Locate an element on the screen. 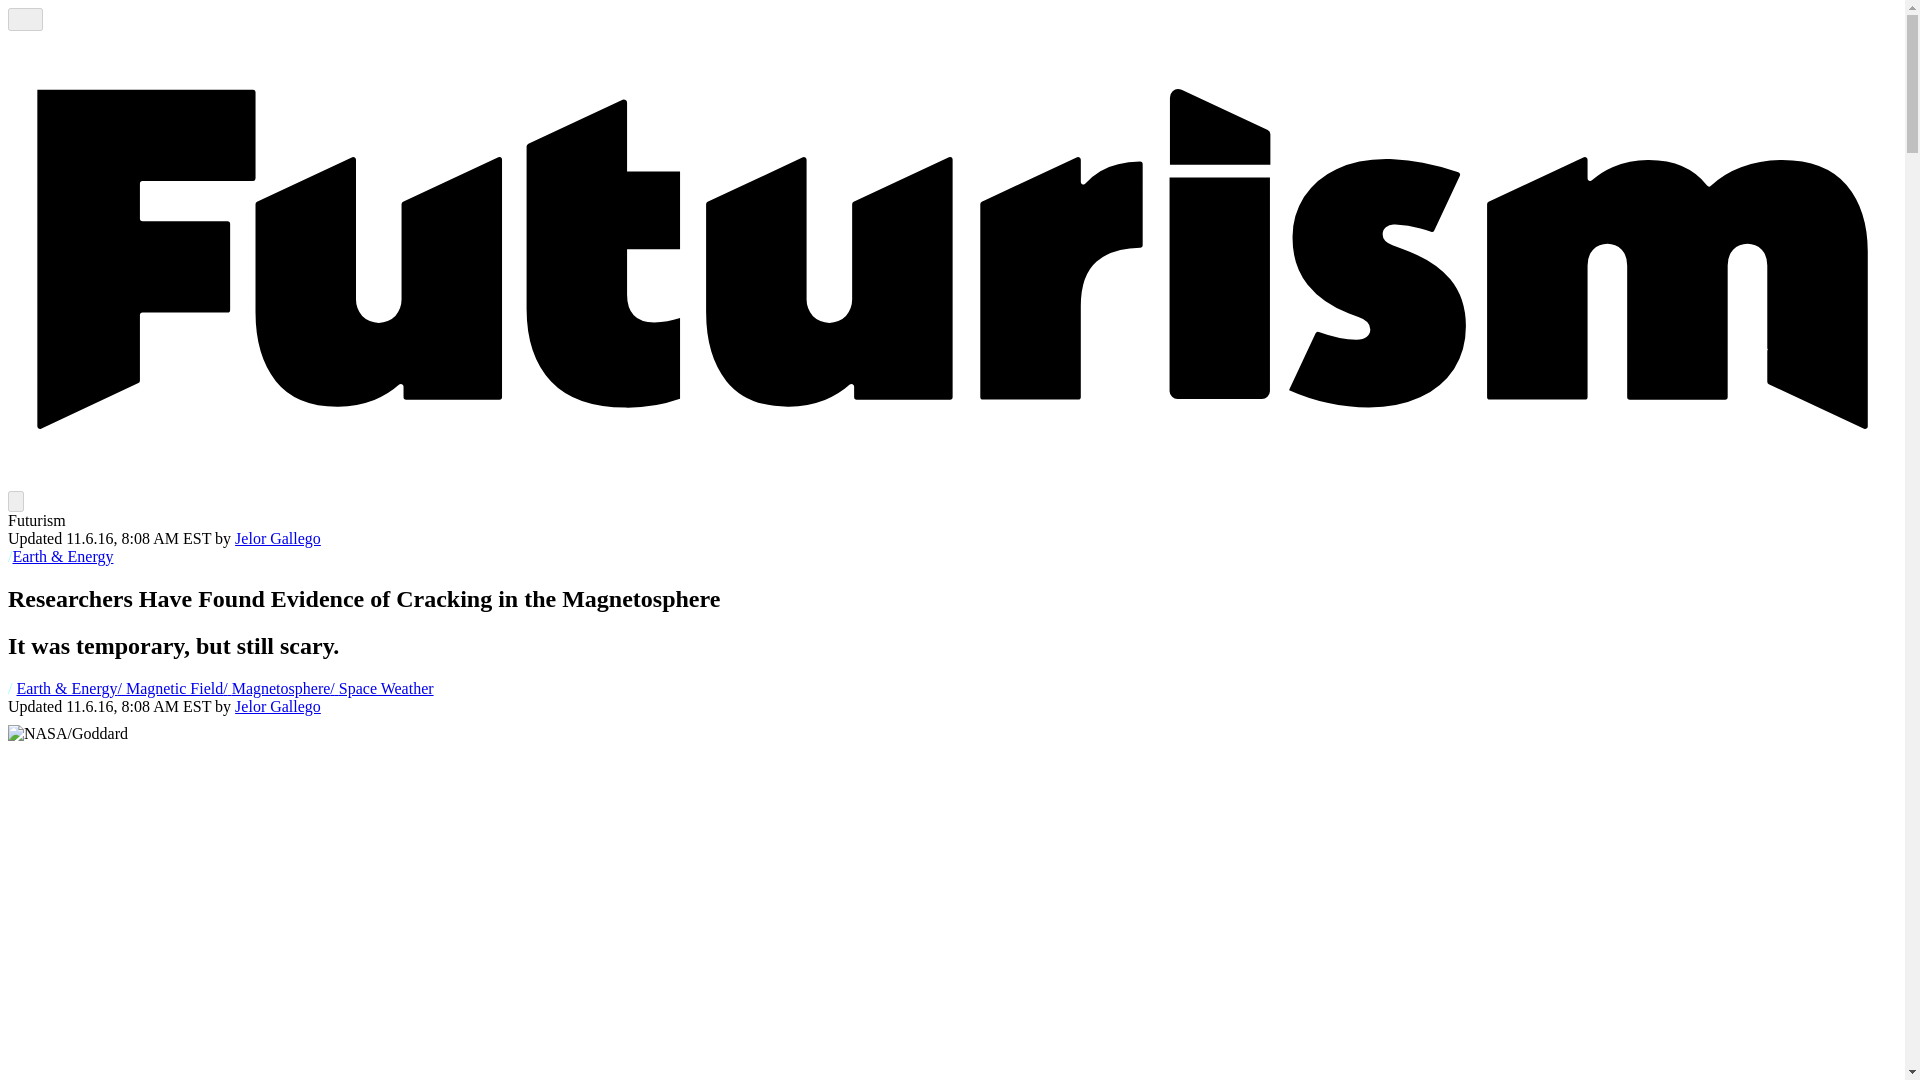  space weather is located at coordinates (382, 688).